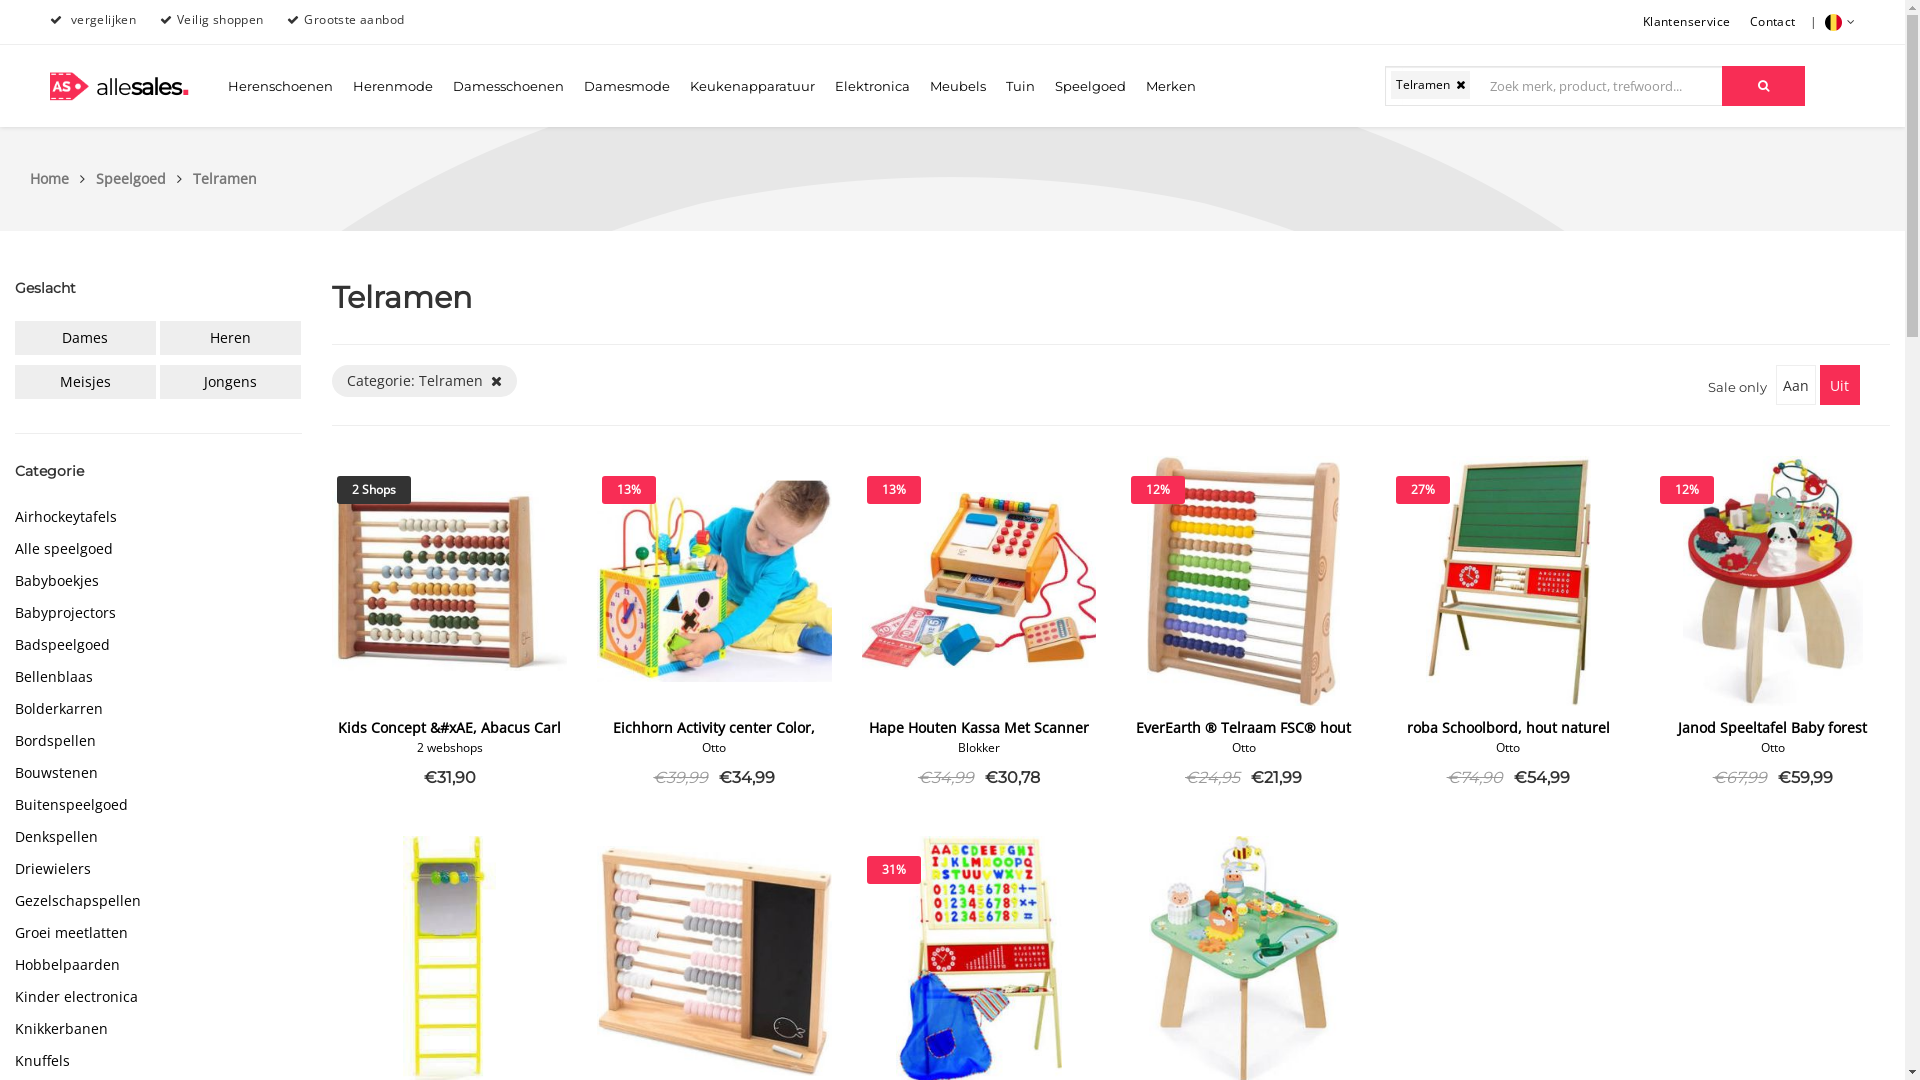  What do you see at coordinates (450, 740) in the screenshot?
I see `Kids Concept &#xAE, Abacus Carl Larsson` at bounding box center [450, 740].